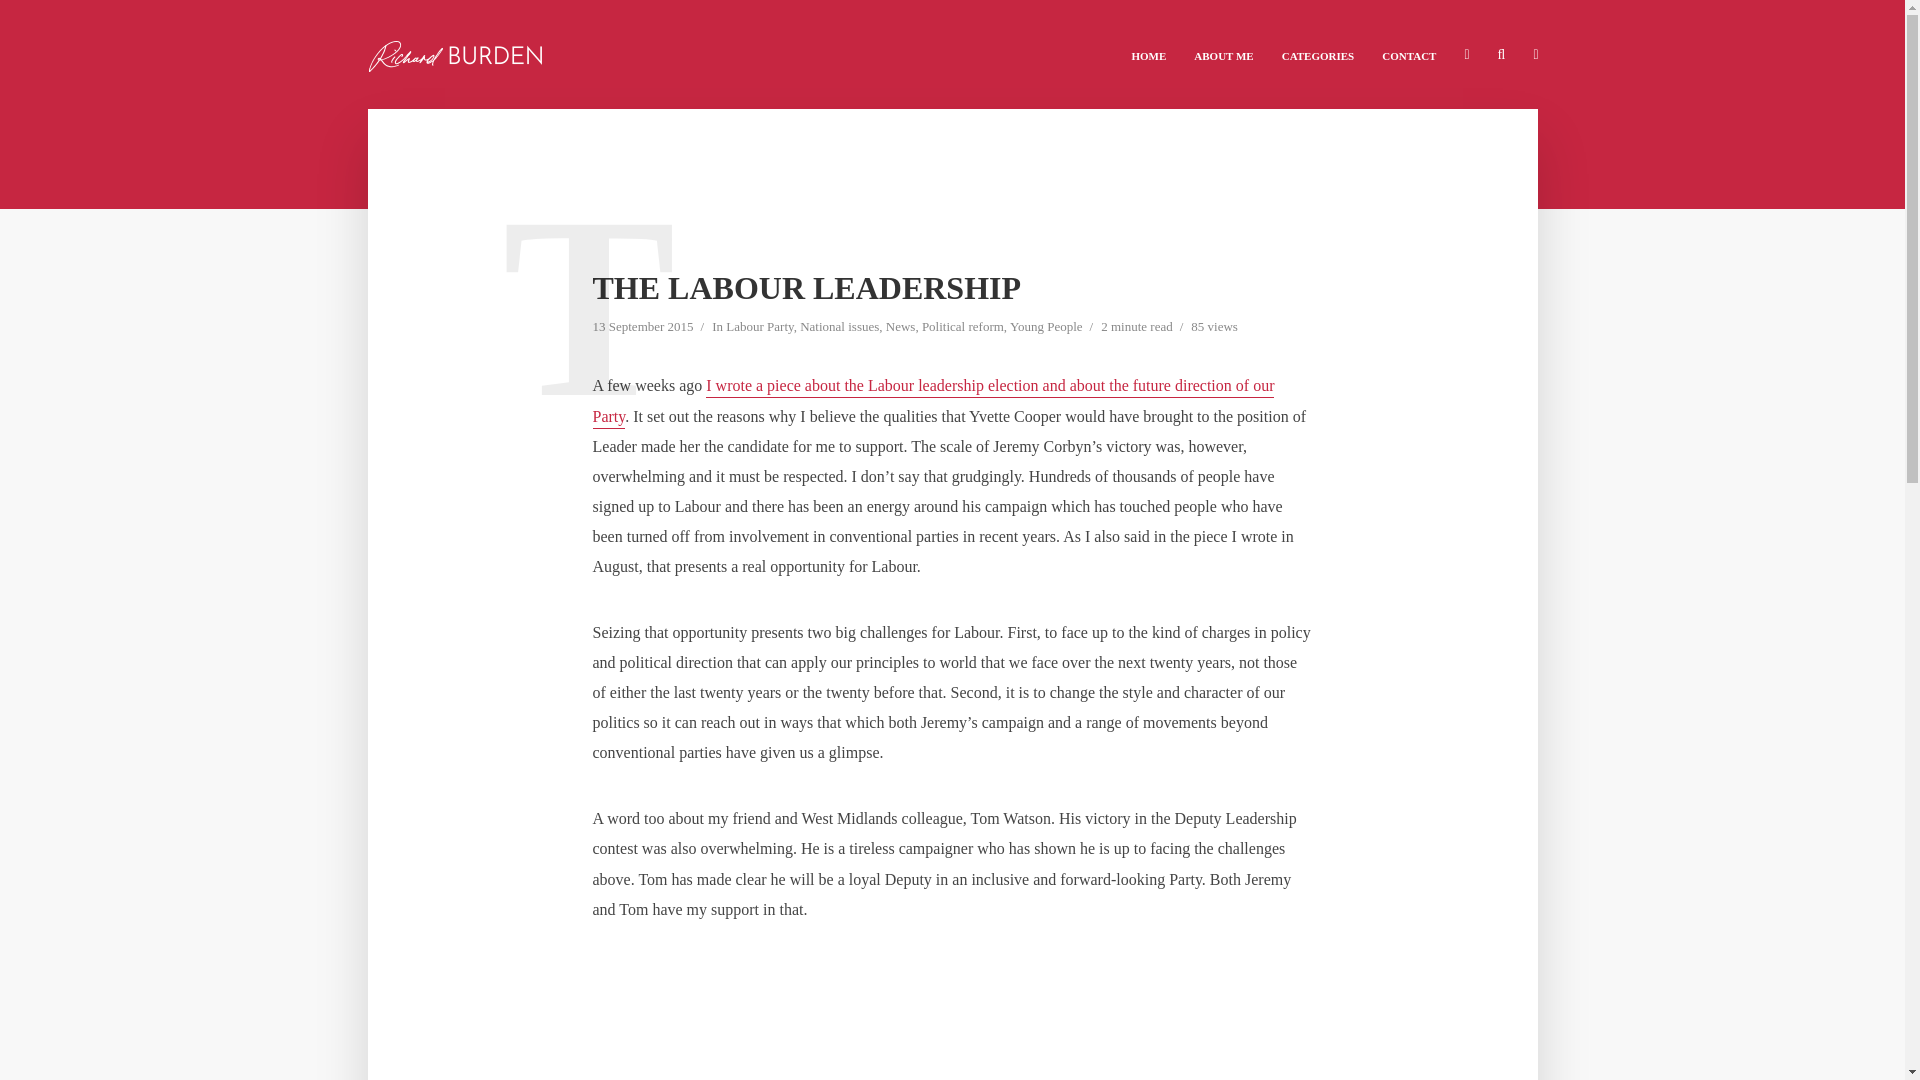 The image size is (1920, 1080). What do you see at coordinates (962, 328) in the screenshot?
I see `Political reform` at bounding box center [962, 328].